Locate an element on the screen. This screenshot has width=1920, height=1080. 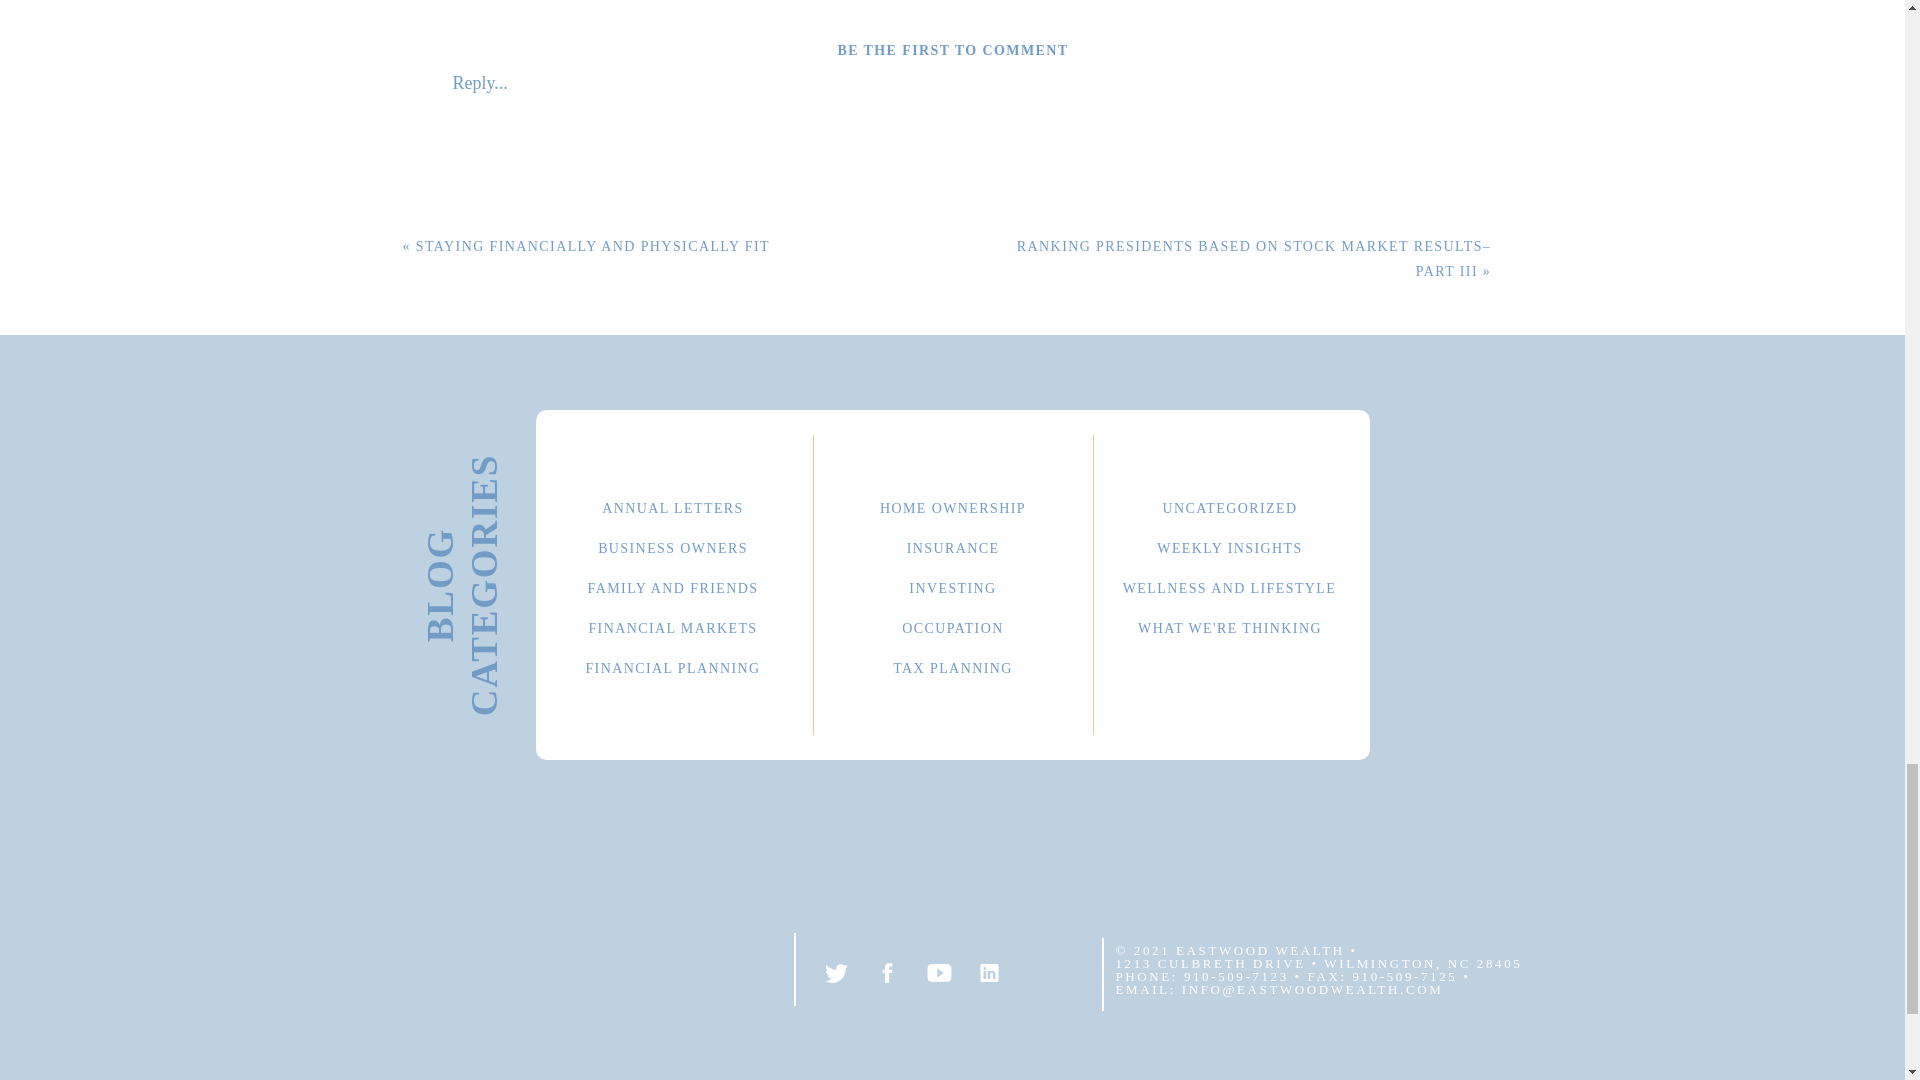
BE THE FIRST TO COMMENT is located at coordinates (952, 50).